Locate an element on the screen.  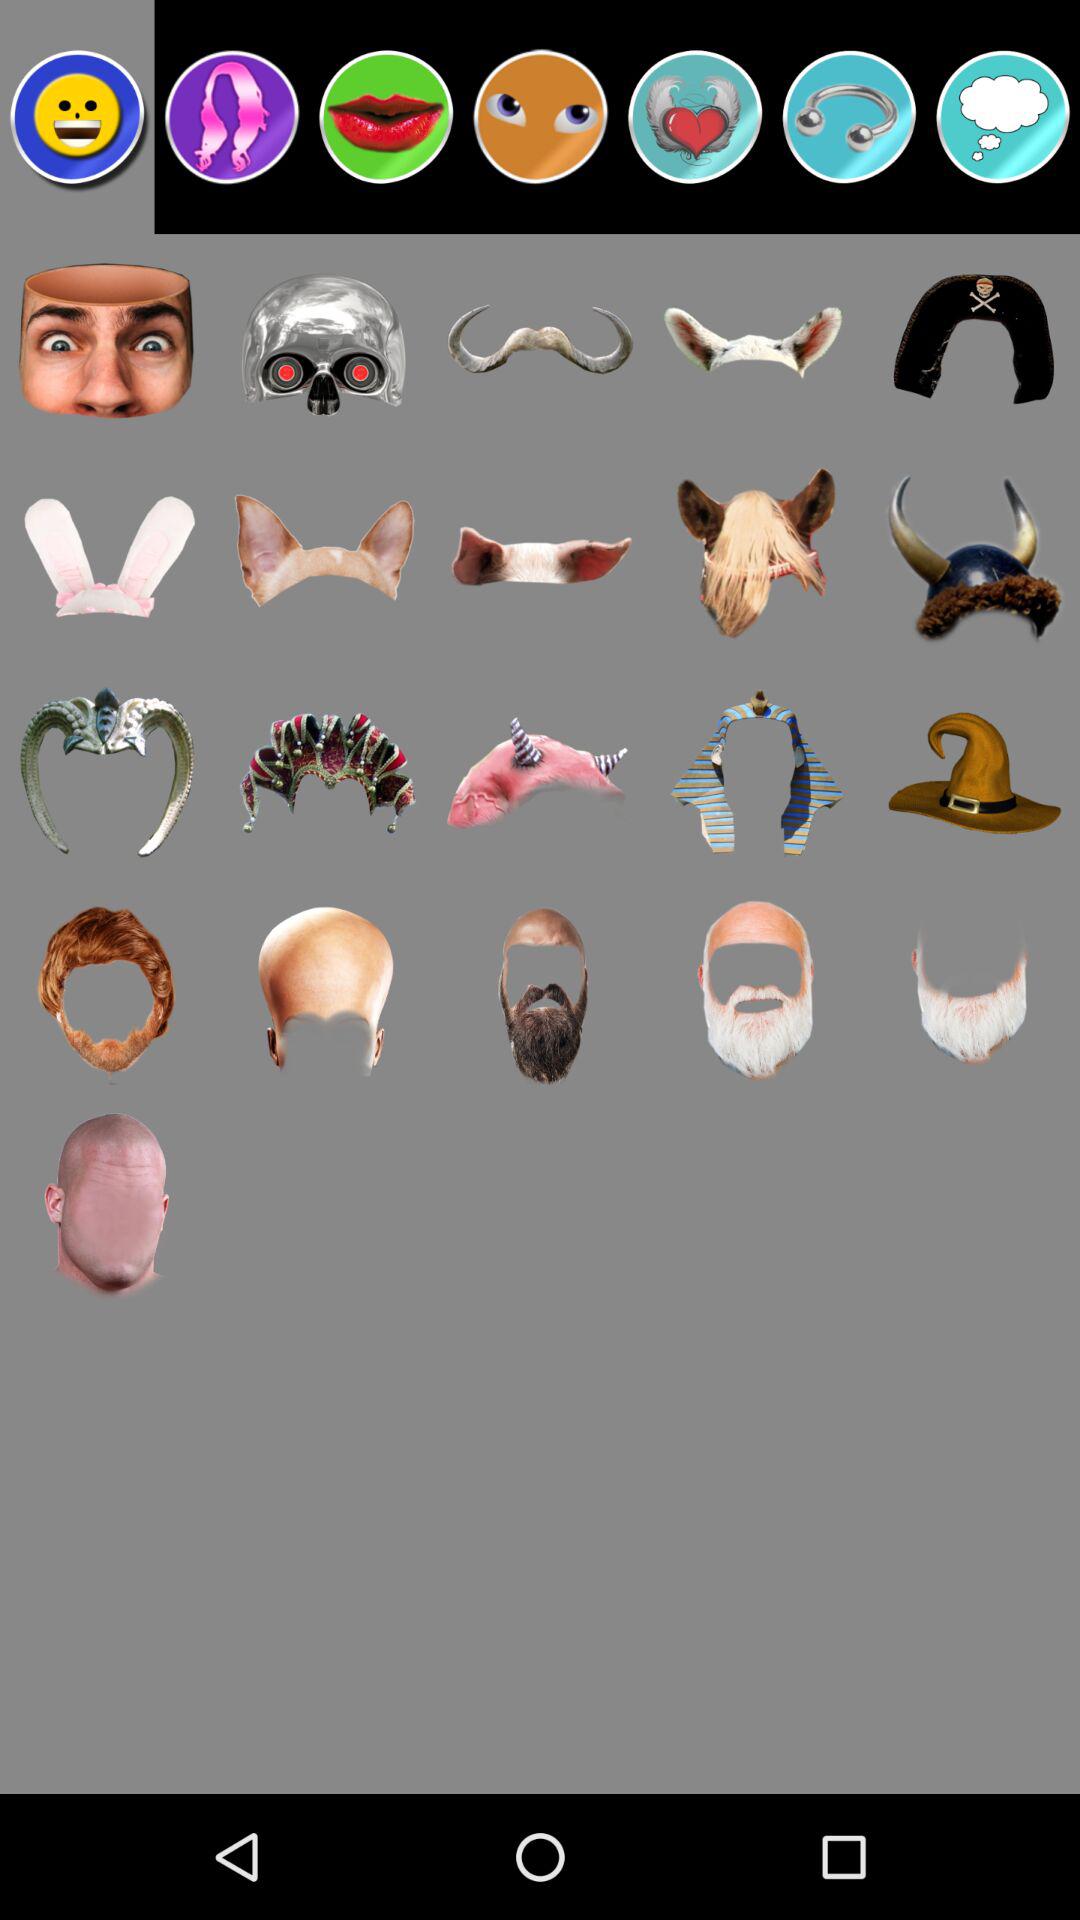
eyes with round orange face is located at coordinates (540, 117).